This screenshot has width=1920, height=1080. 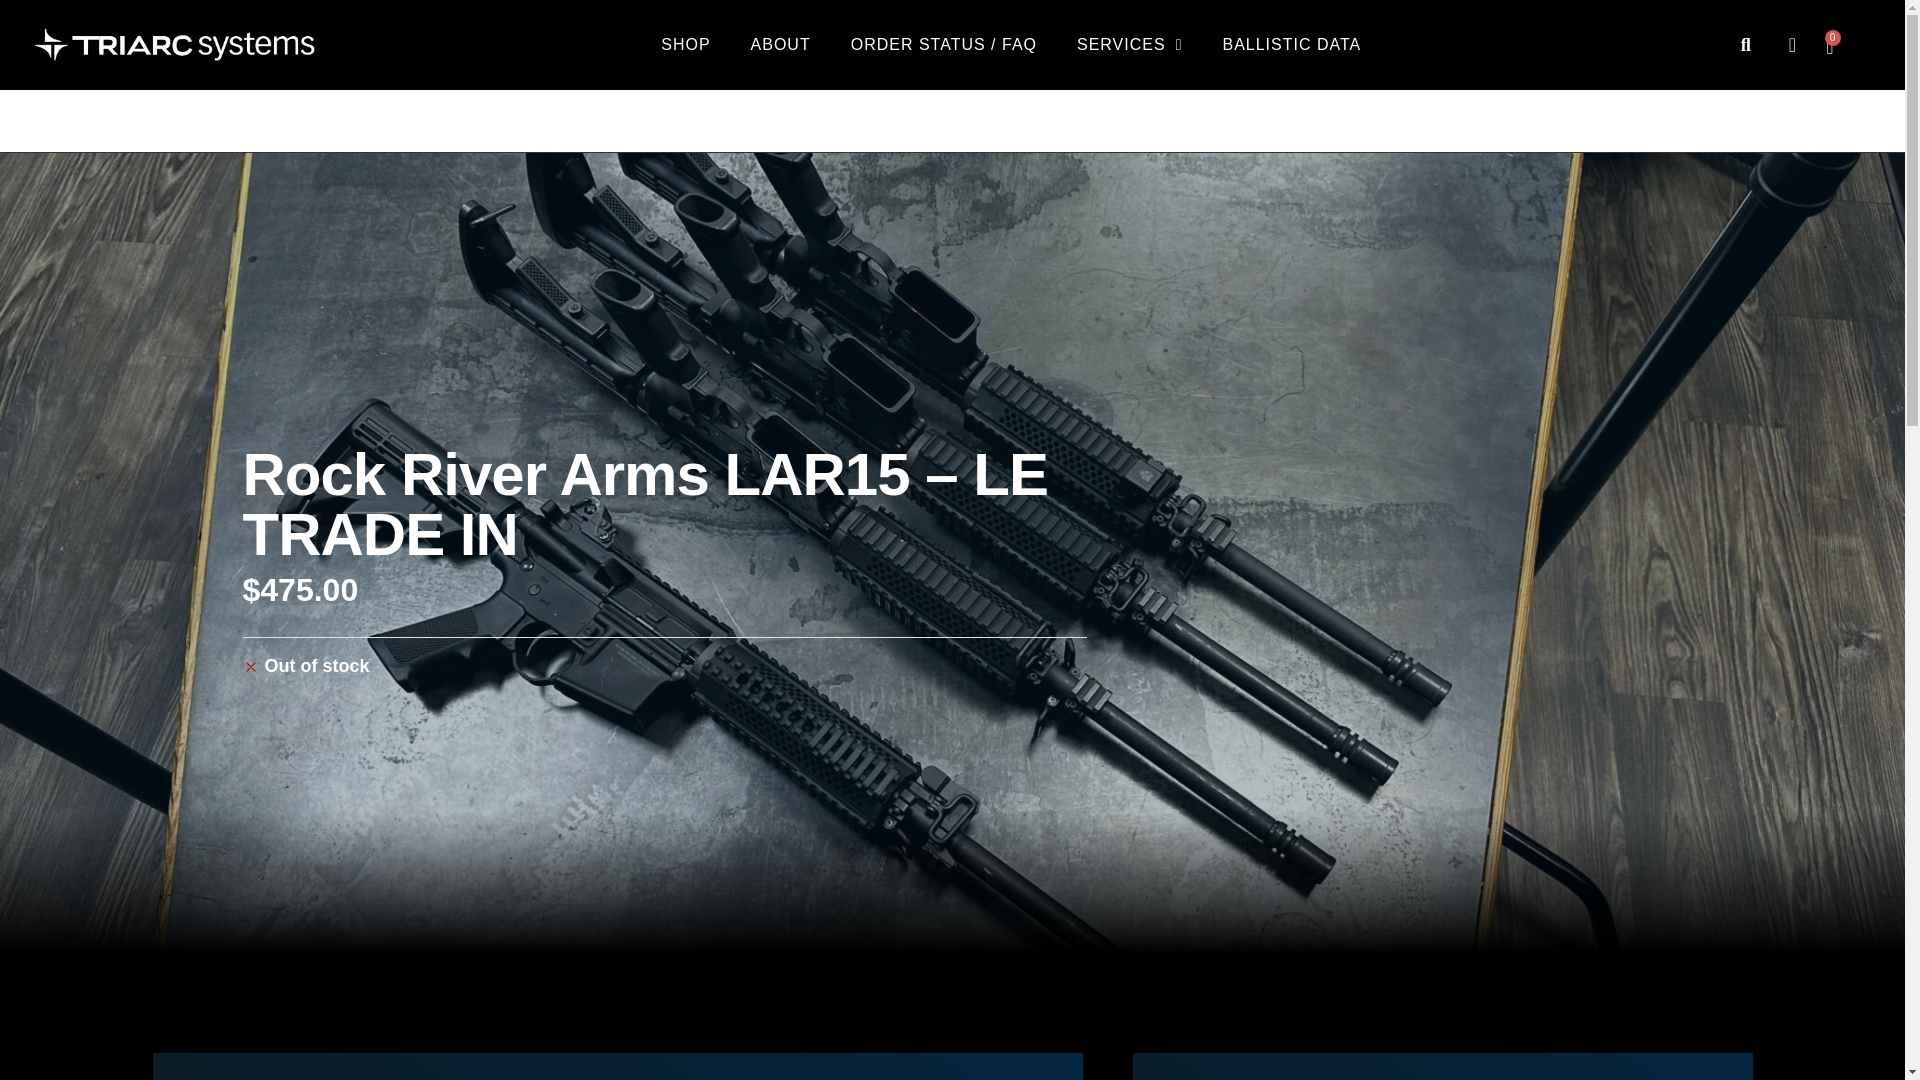 What do you see at coordinates (1290, 44) in the screenshot?
I see `BALLISTIC DATA` at bounding box center [1290, 44].